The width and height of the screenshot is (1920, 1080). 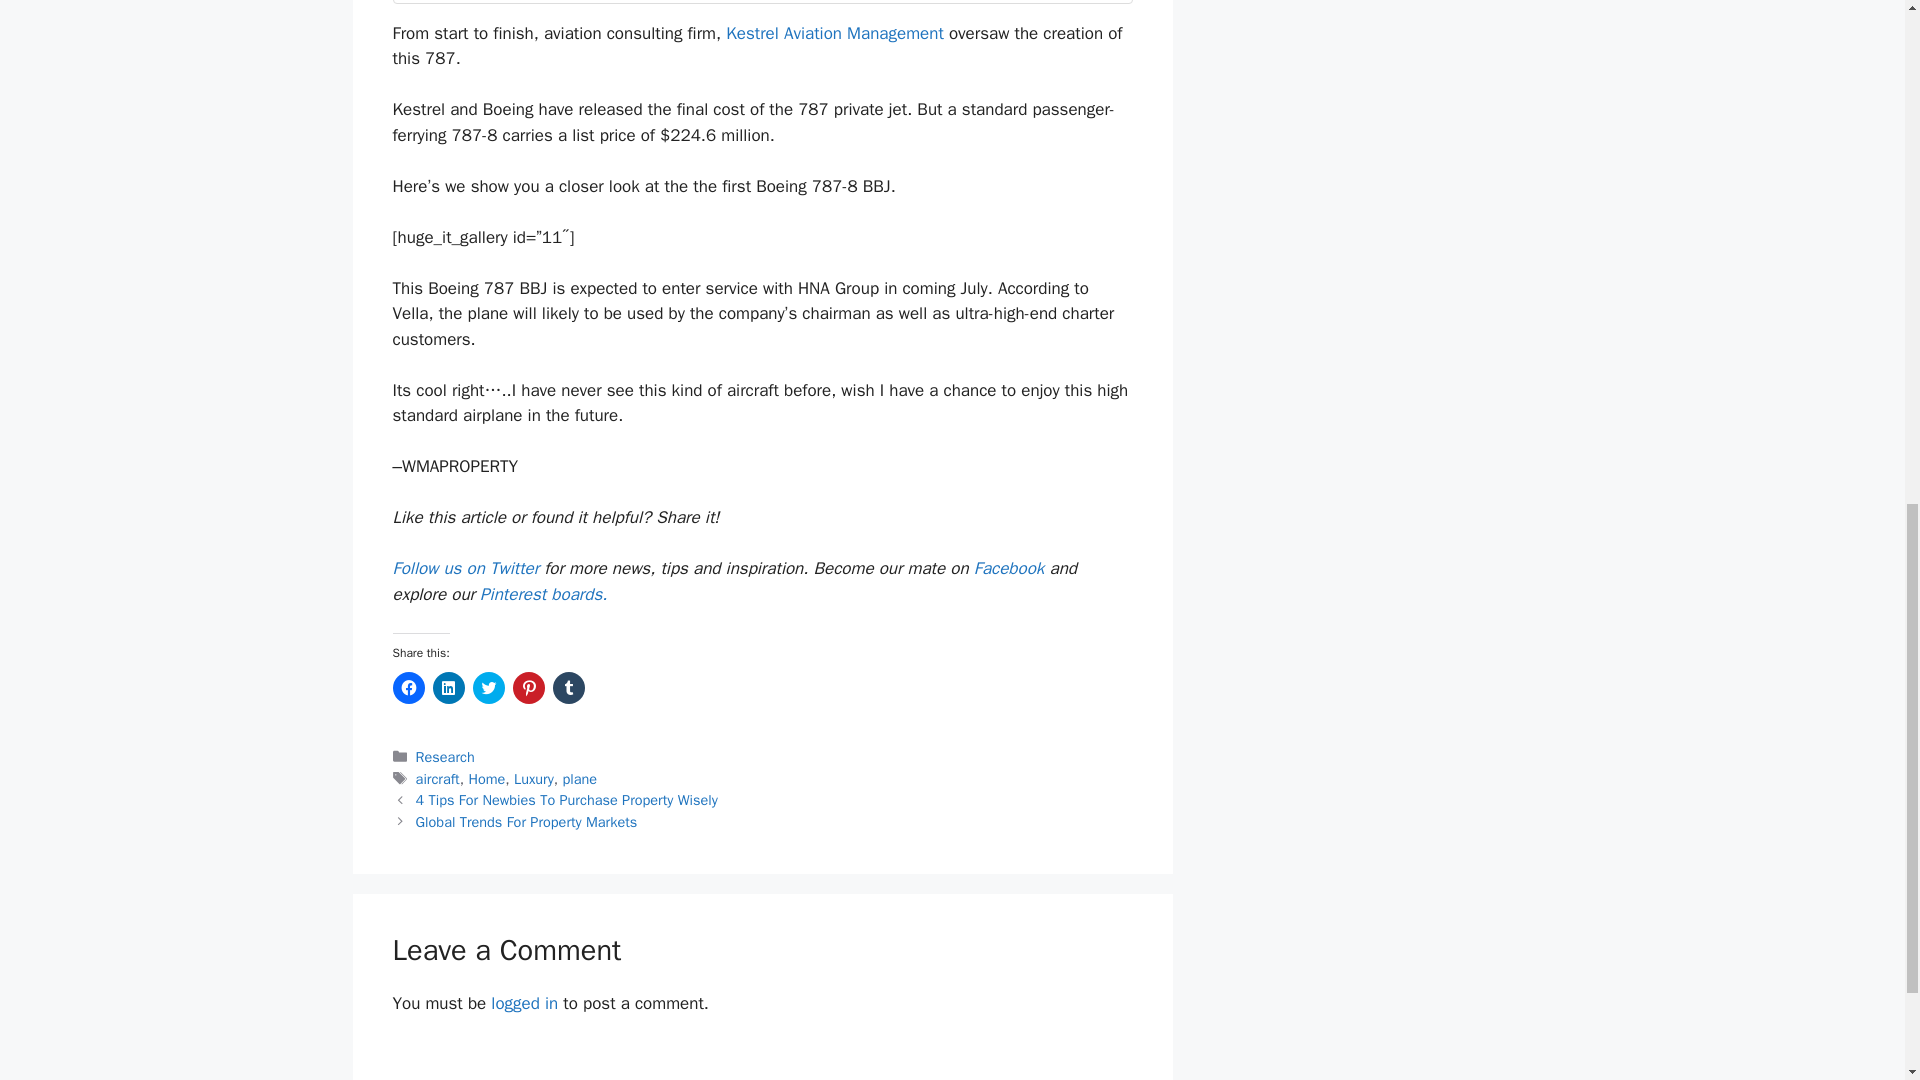 What do you see at coordinates (467, 568) in the screenshot?
I see `Follow us on Twitter` at bounding box center [467, 568].